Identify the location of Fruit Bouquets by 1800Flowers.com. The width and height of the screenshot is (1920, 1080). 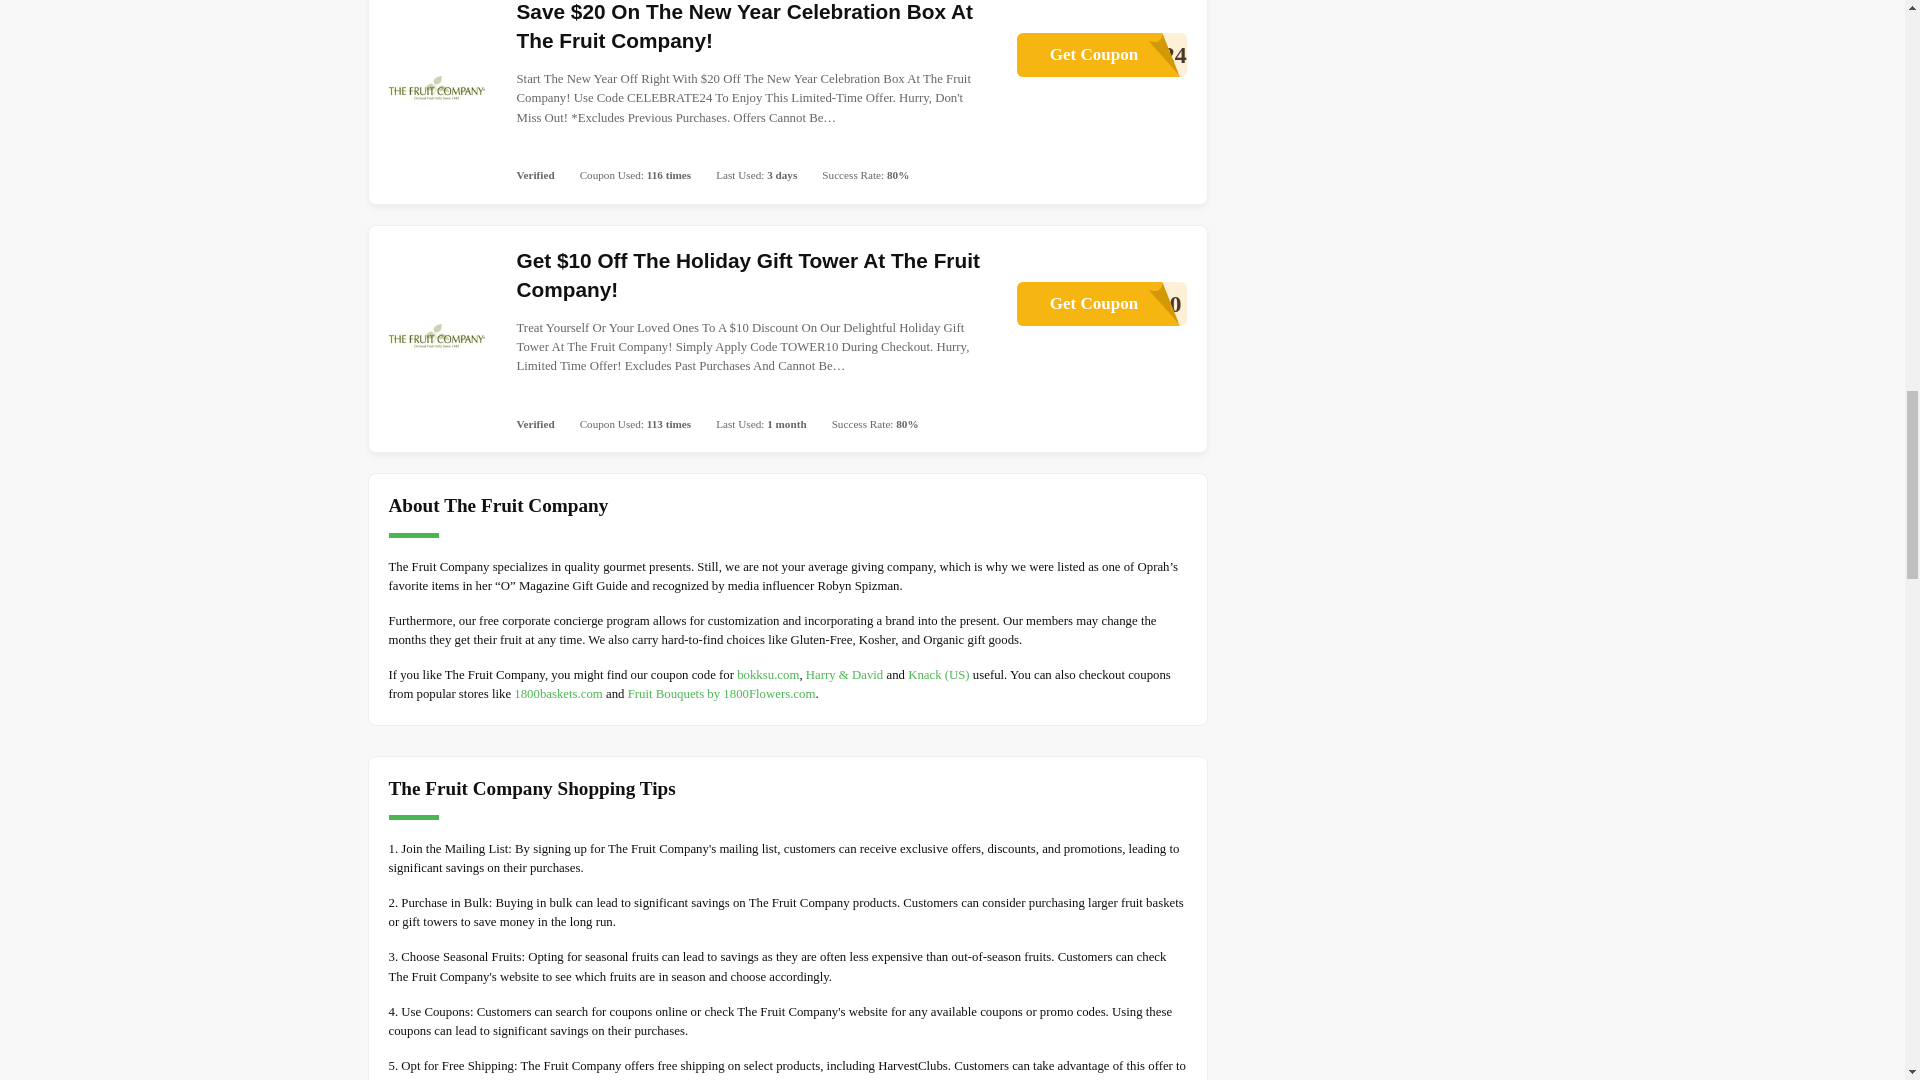
(558, 693).